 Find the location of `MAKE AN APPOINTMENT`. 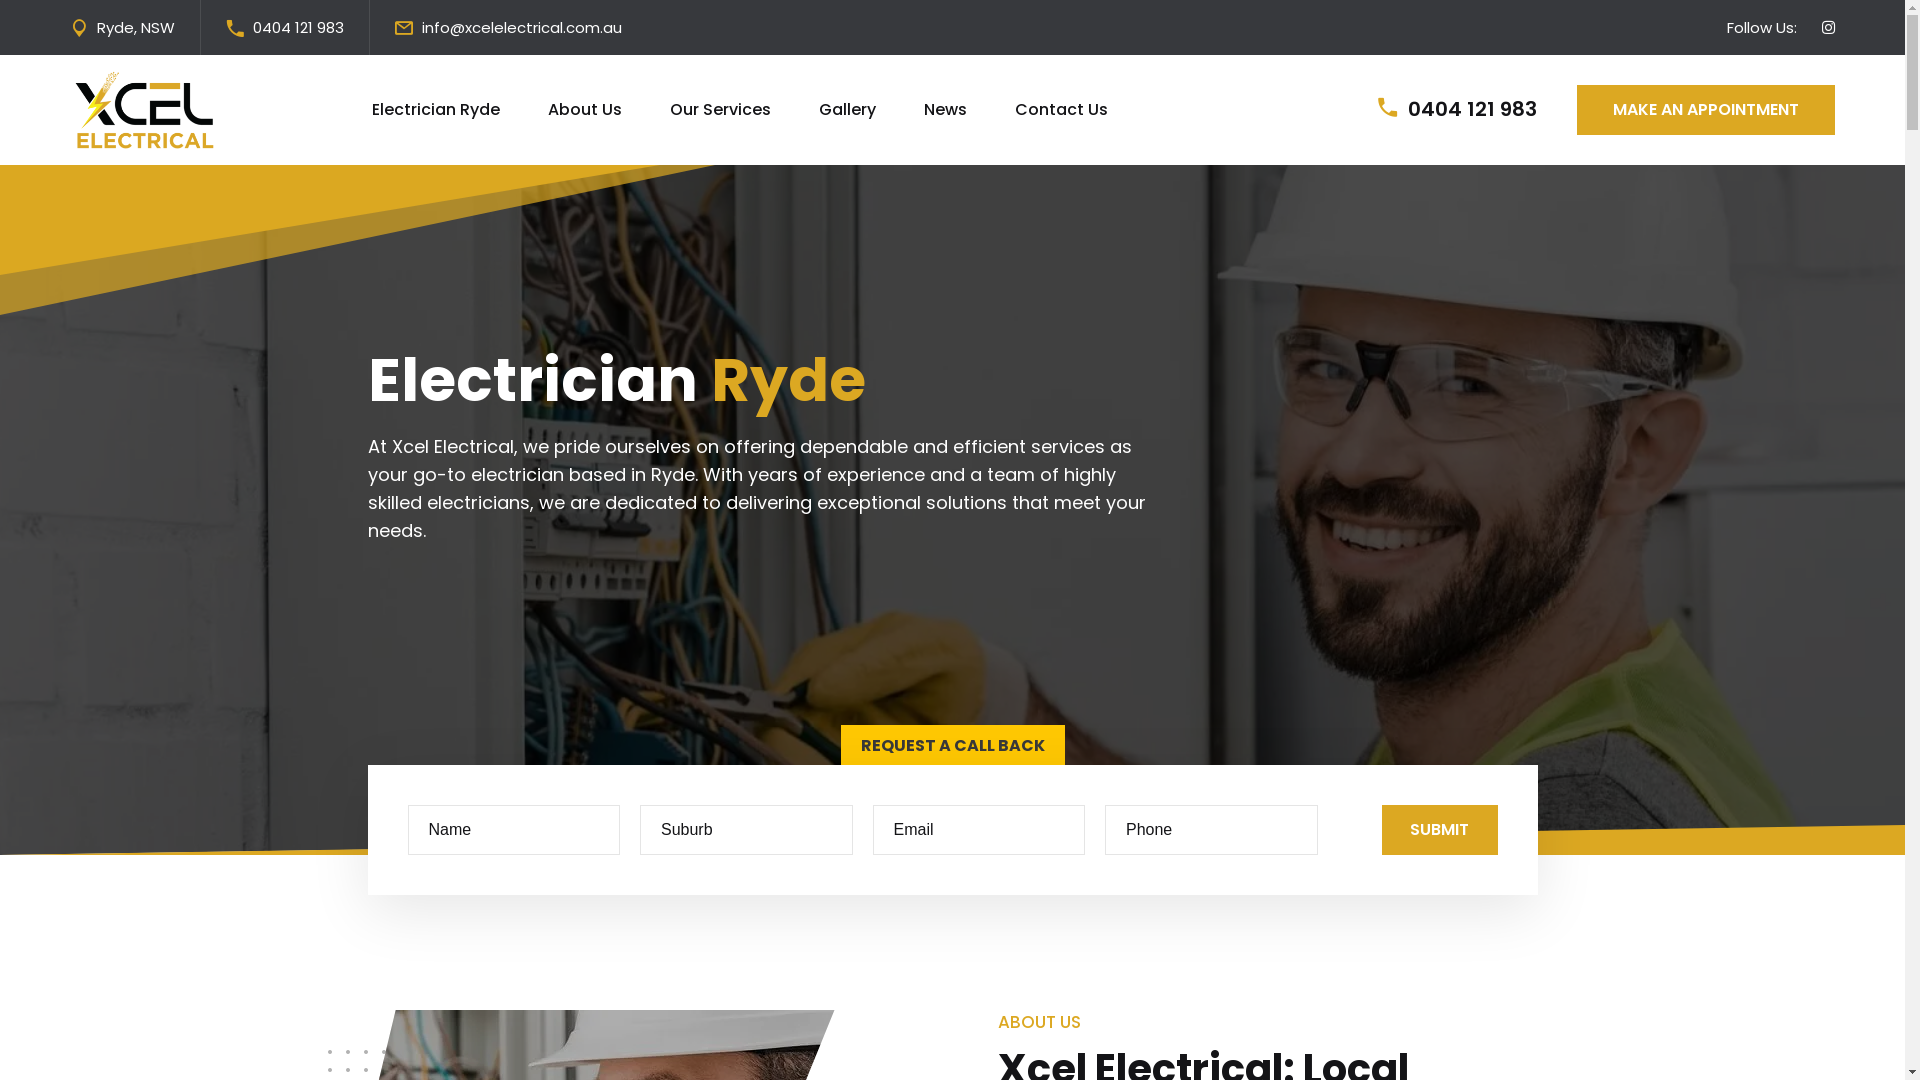

MAKE AN APPOINTMENT is located at coordinates (1706, 110).